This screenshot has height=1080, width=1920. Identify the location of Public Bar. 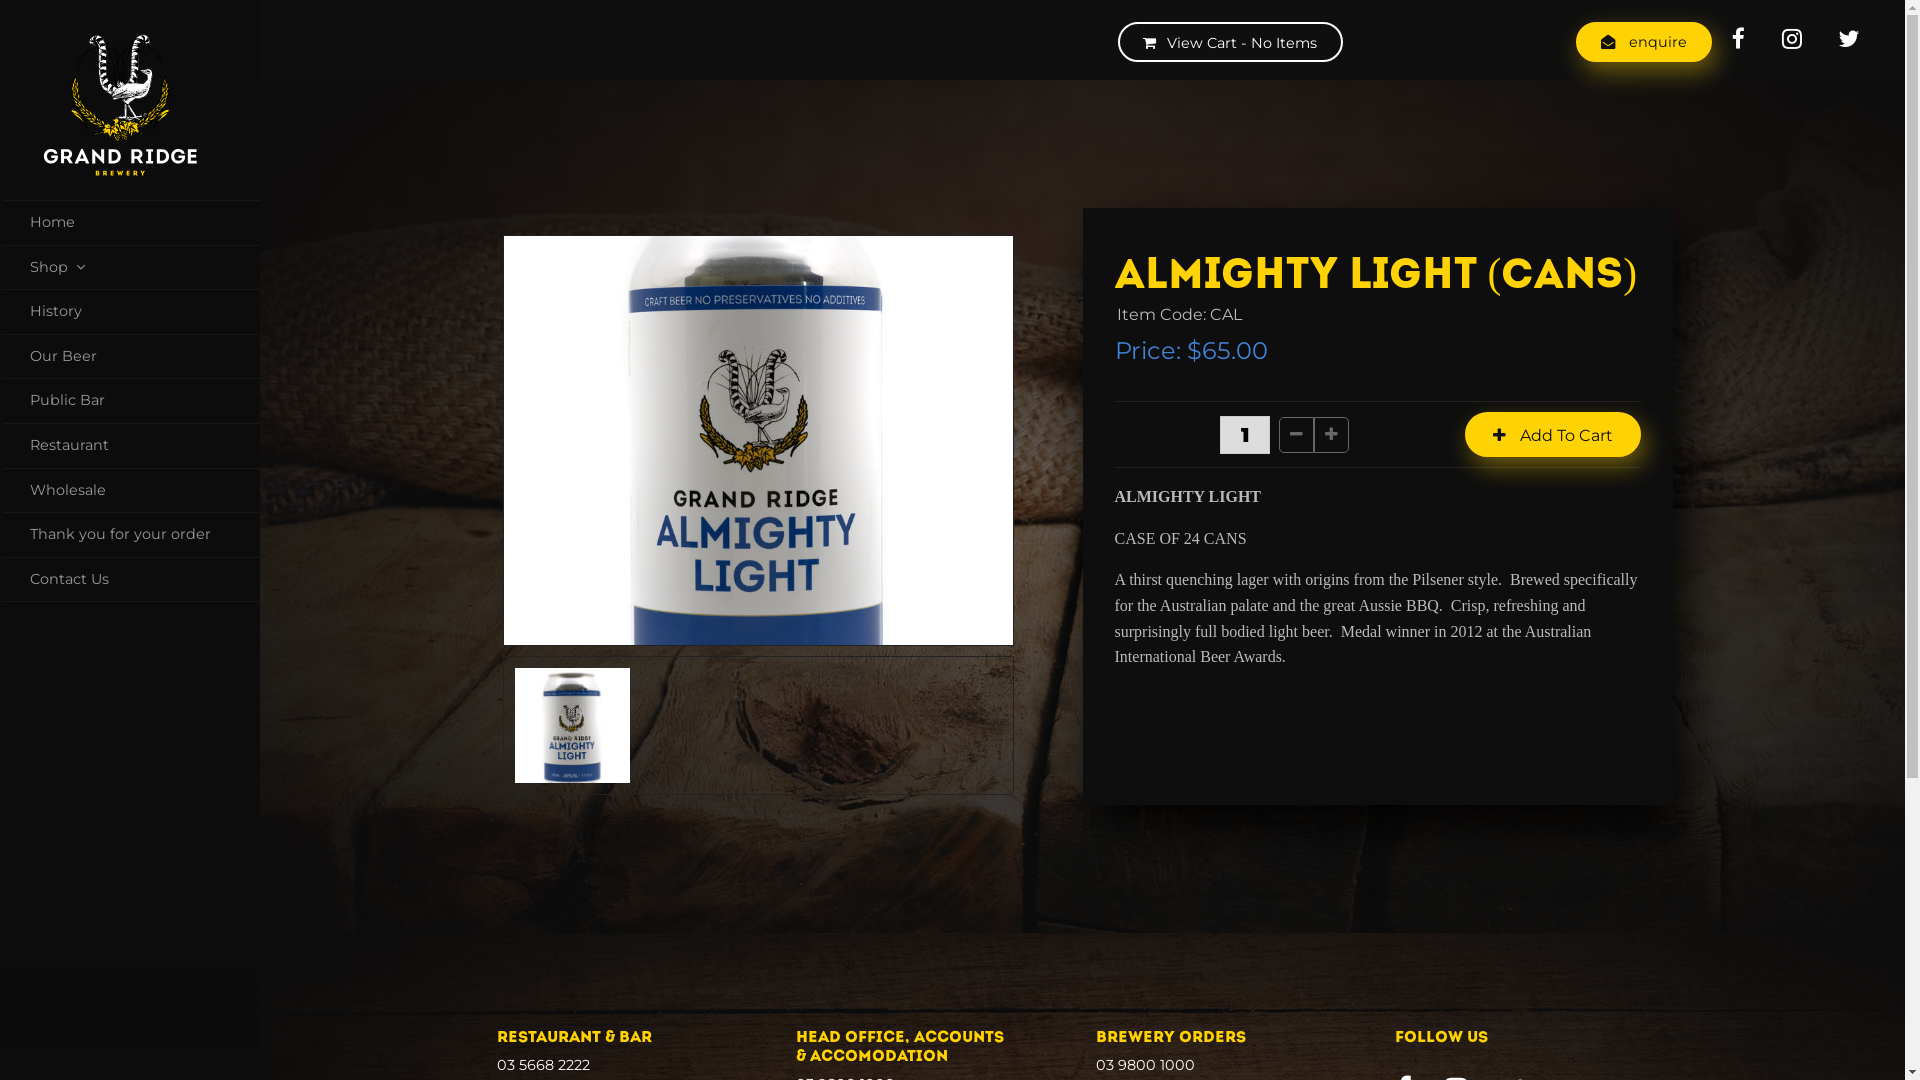
(130, 402).